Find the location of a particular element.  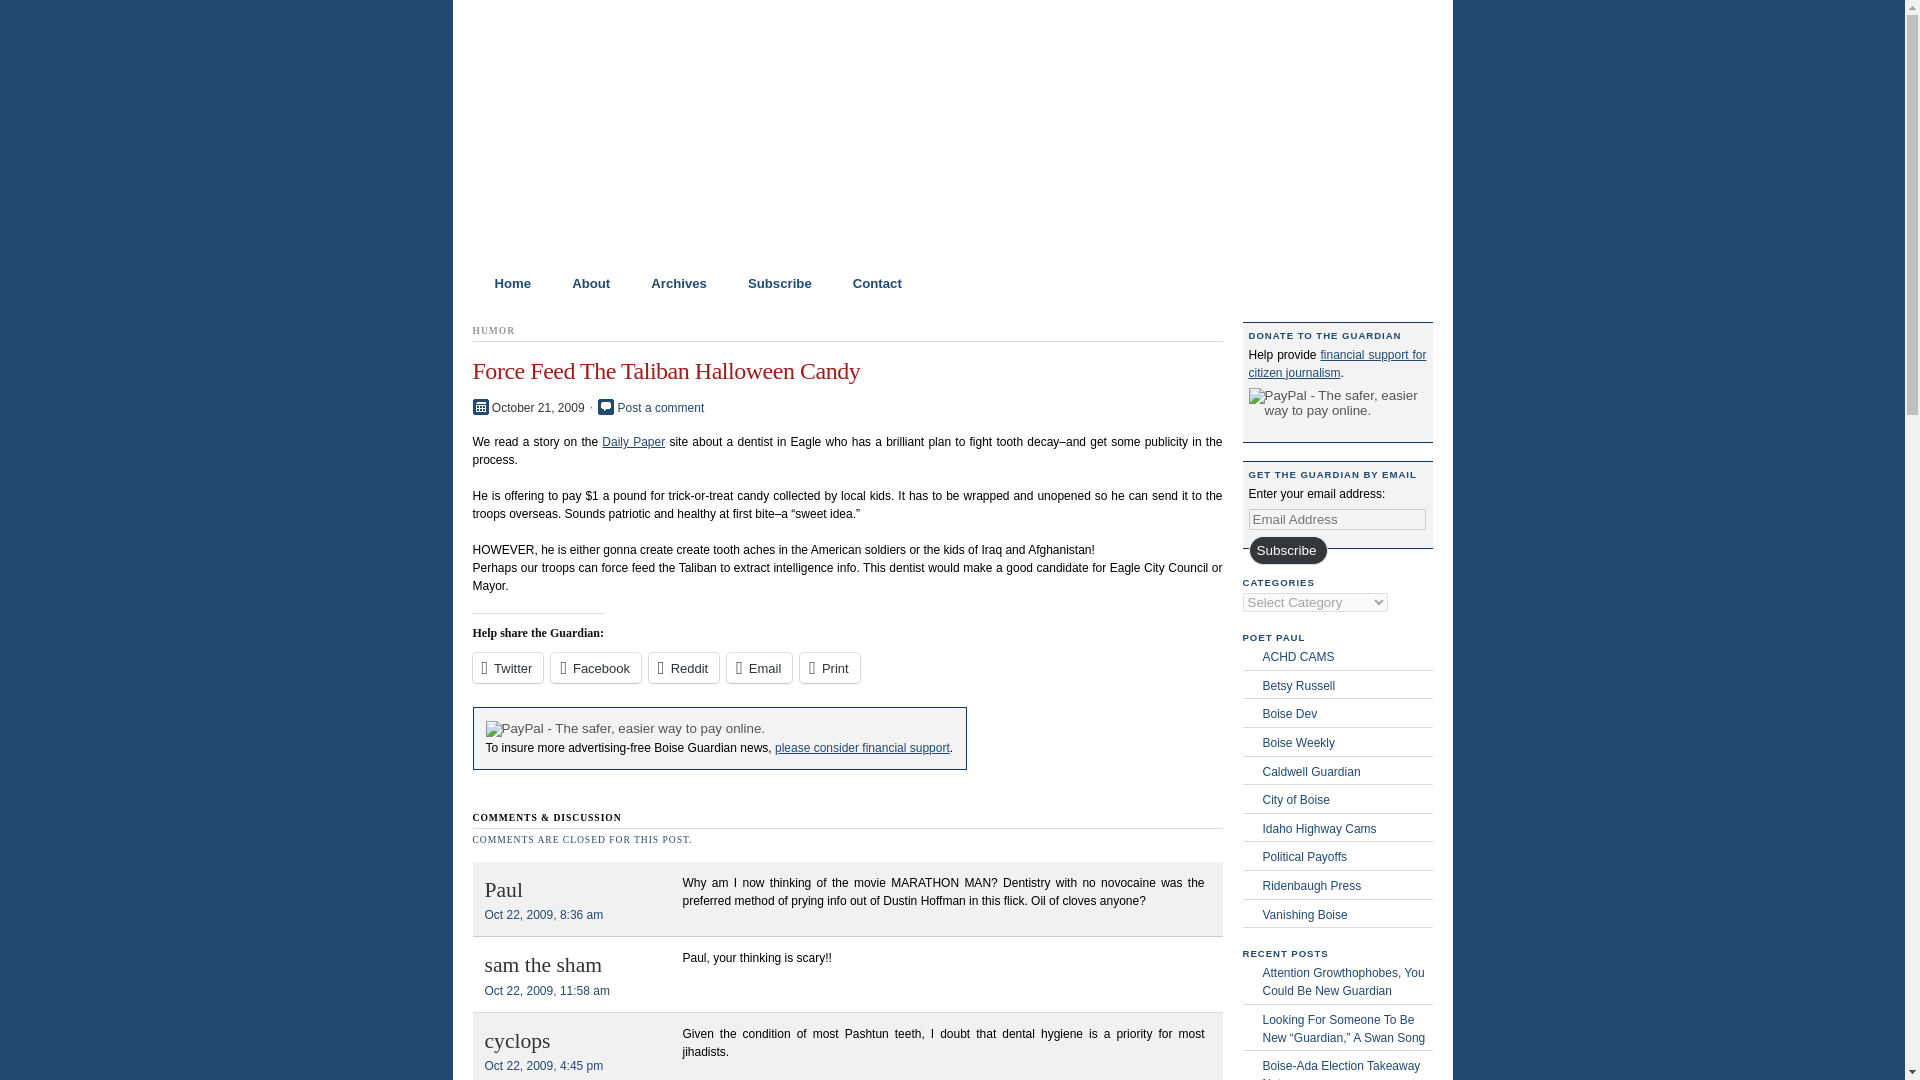

Print is located at coordinates (829, 668).